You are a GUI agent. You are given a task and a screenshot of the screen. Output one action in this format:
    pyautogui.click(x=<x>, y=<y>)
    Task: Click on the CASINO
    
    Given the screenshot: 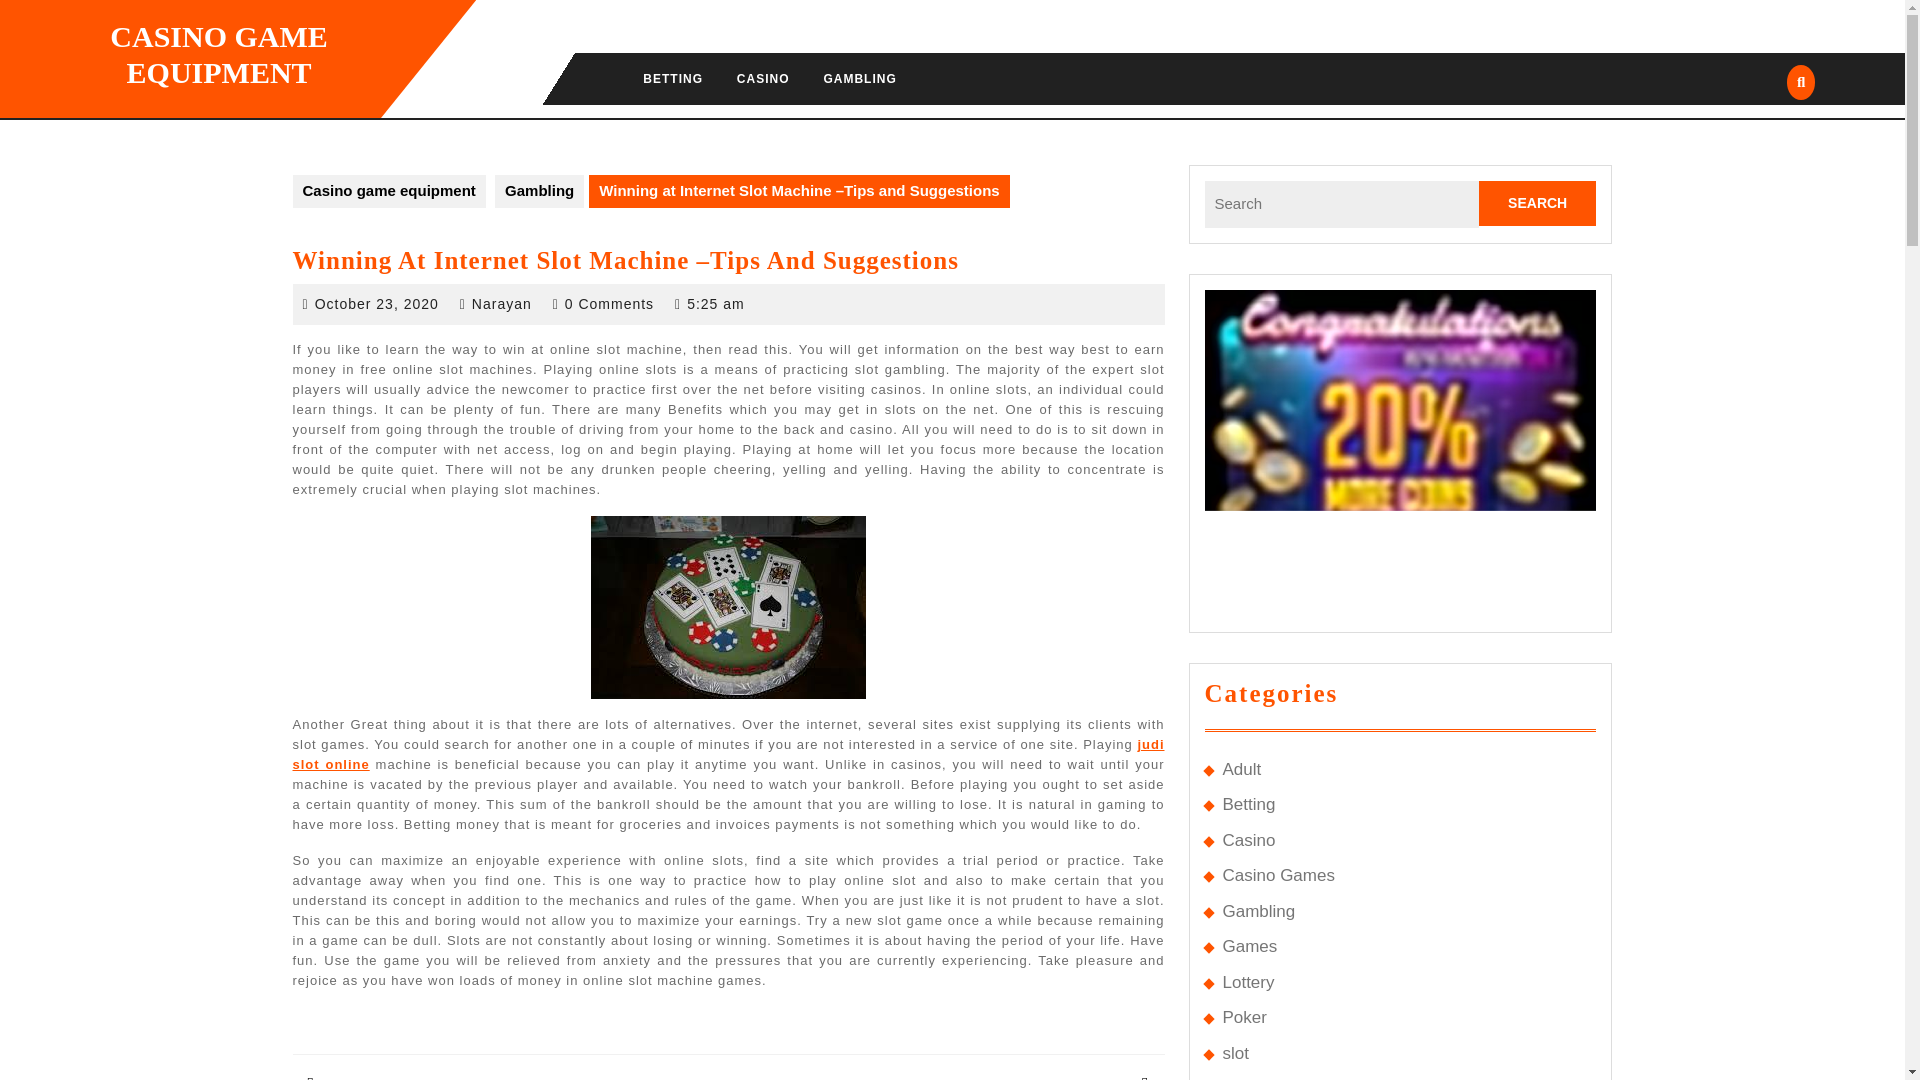 What is the action you would take?
    pyautogui.click(x=672, y=78)
    